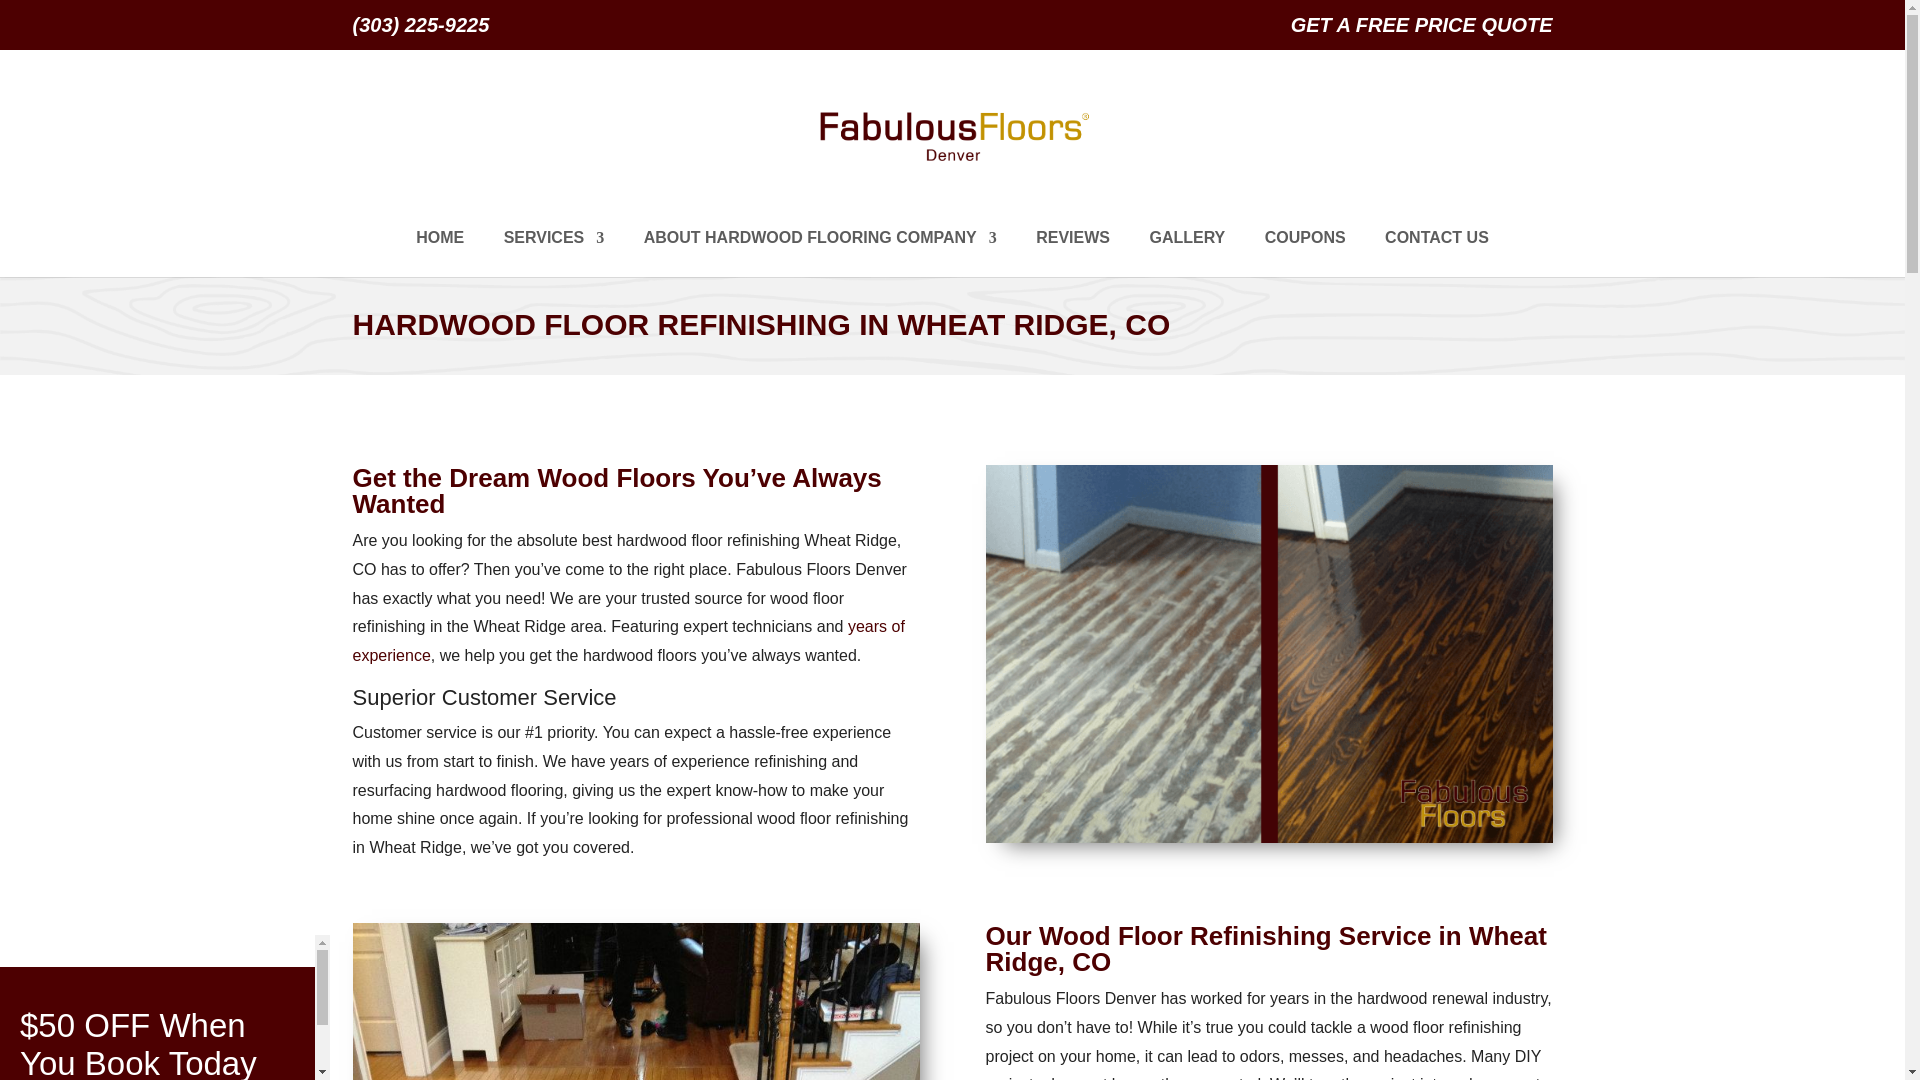 The height and width of the screenshot is (1080, 1920). What do you see at coordinates (440, 254) in the screenshot?
I see `HOME` at bounding box center [440, 254].